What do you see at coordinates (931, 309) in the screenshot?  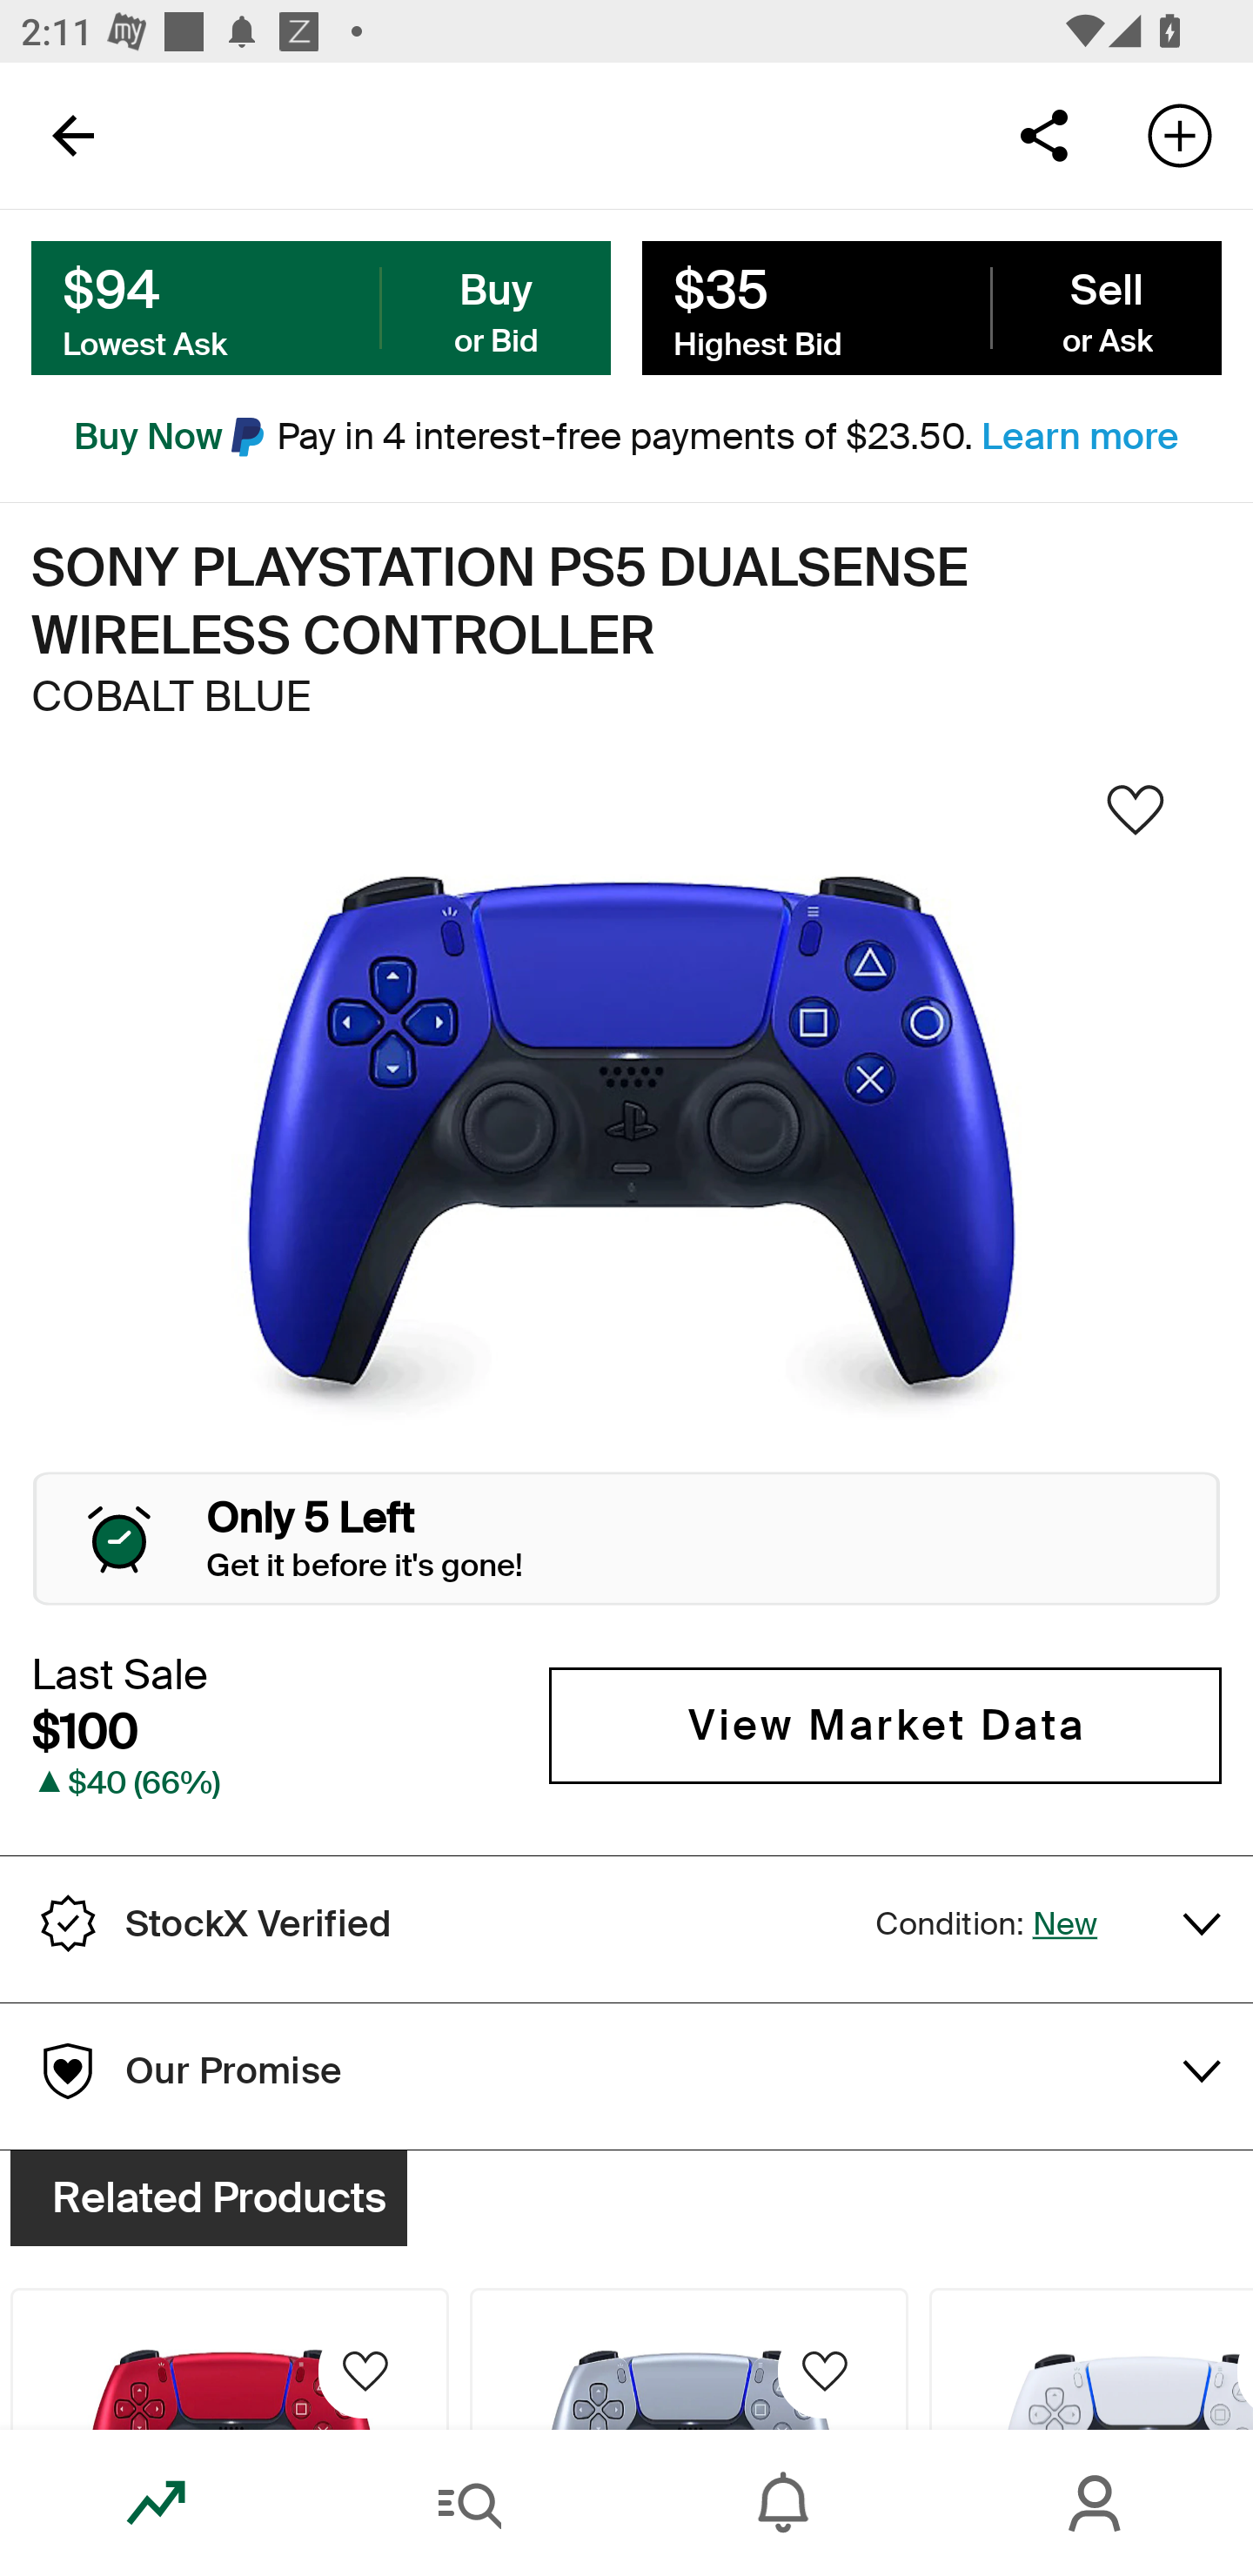 I see `$219 Sell Highest Bid or Ask` at bounding box center [931, 309].